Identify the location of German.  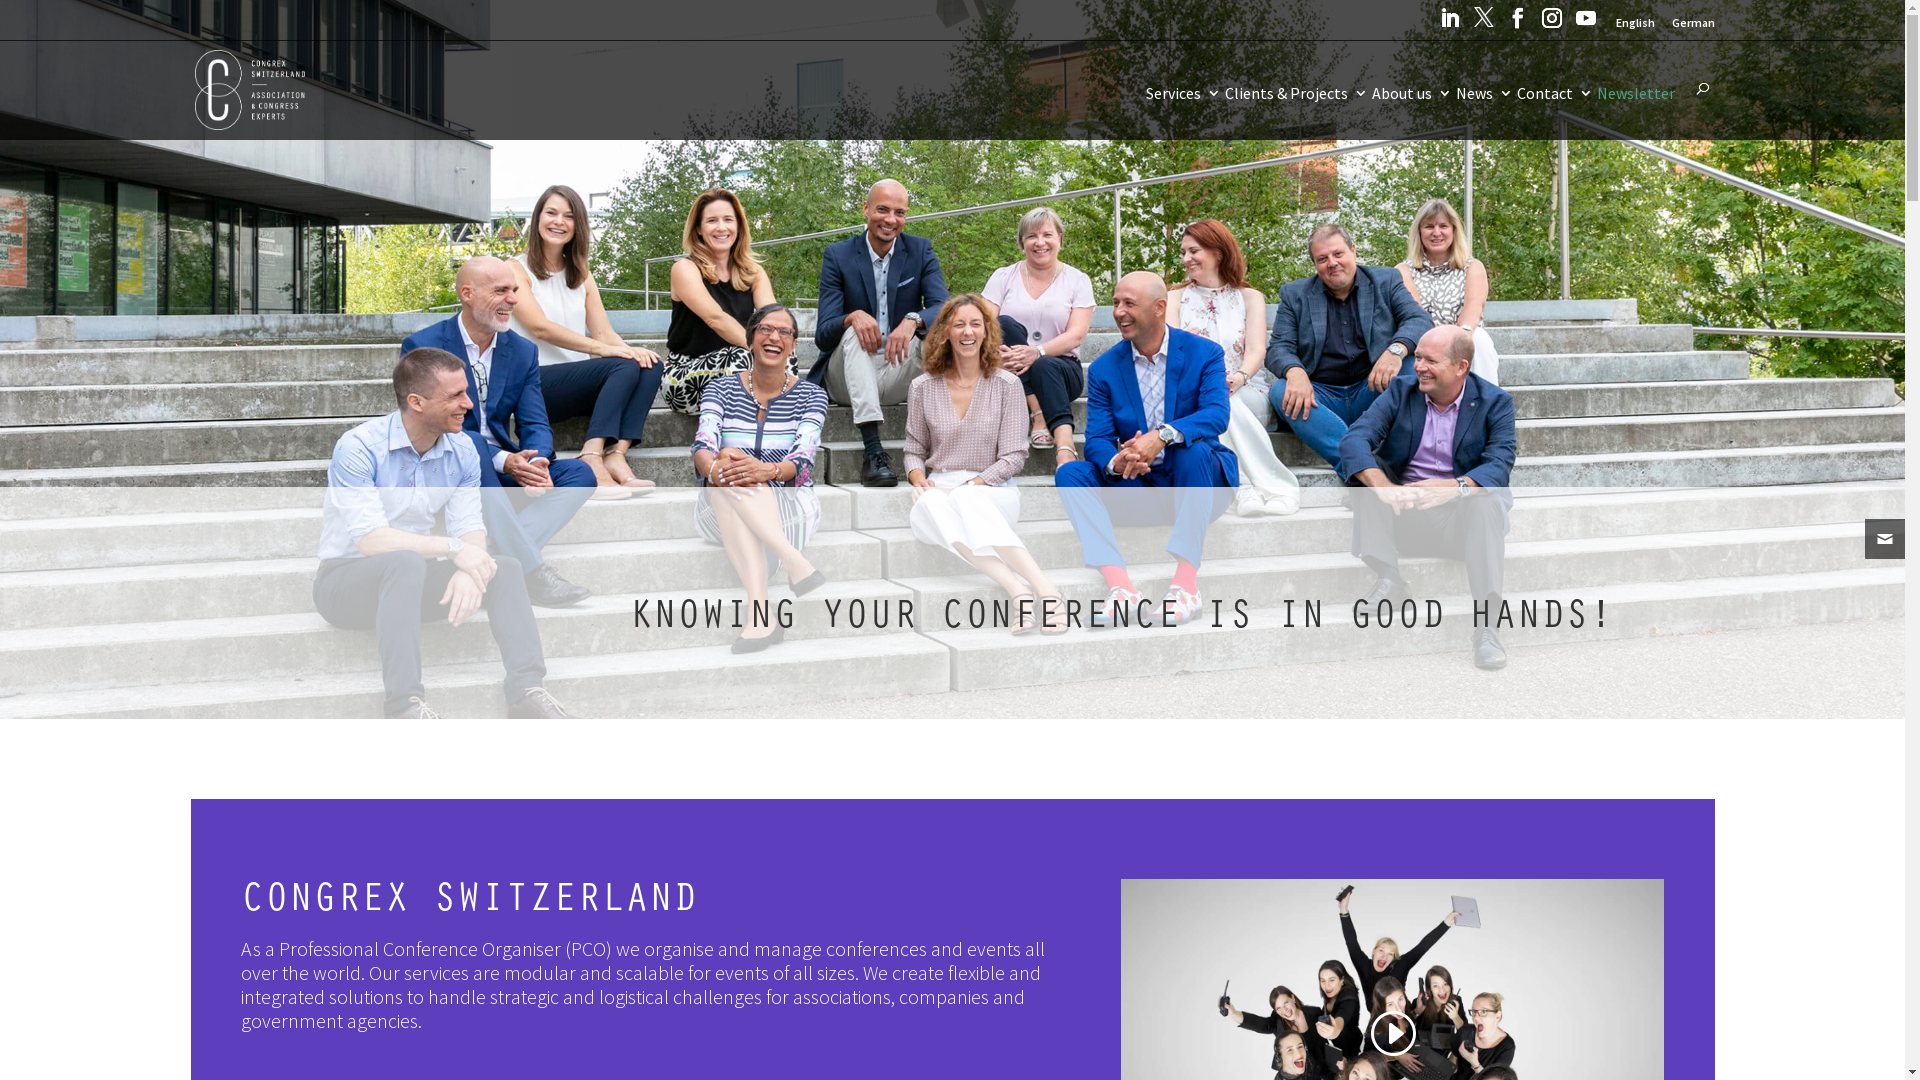
(1694, 27).